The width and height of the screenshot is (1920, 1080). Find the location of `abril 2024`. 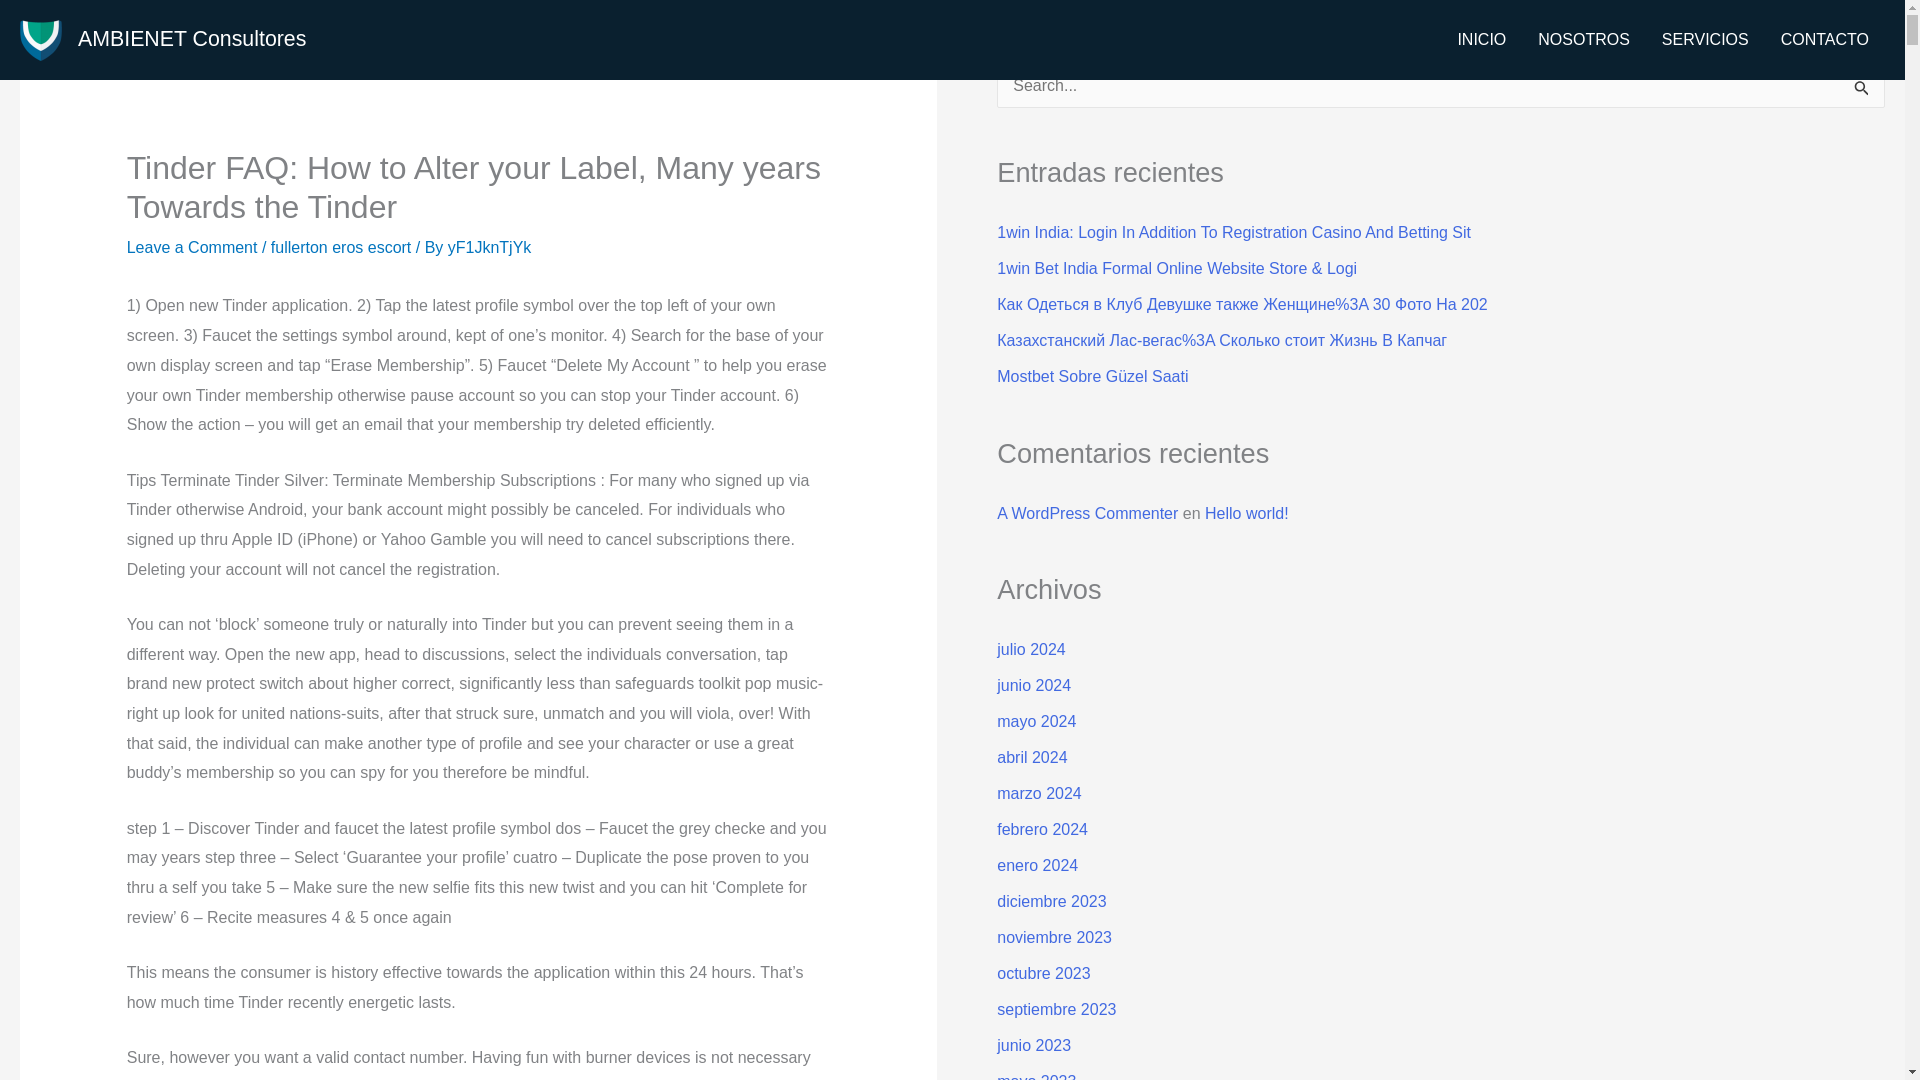

abril 2024 is located at coordinates (1032, 757).